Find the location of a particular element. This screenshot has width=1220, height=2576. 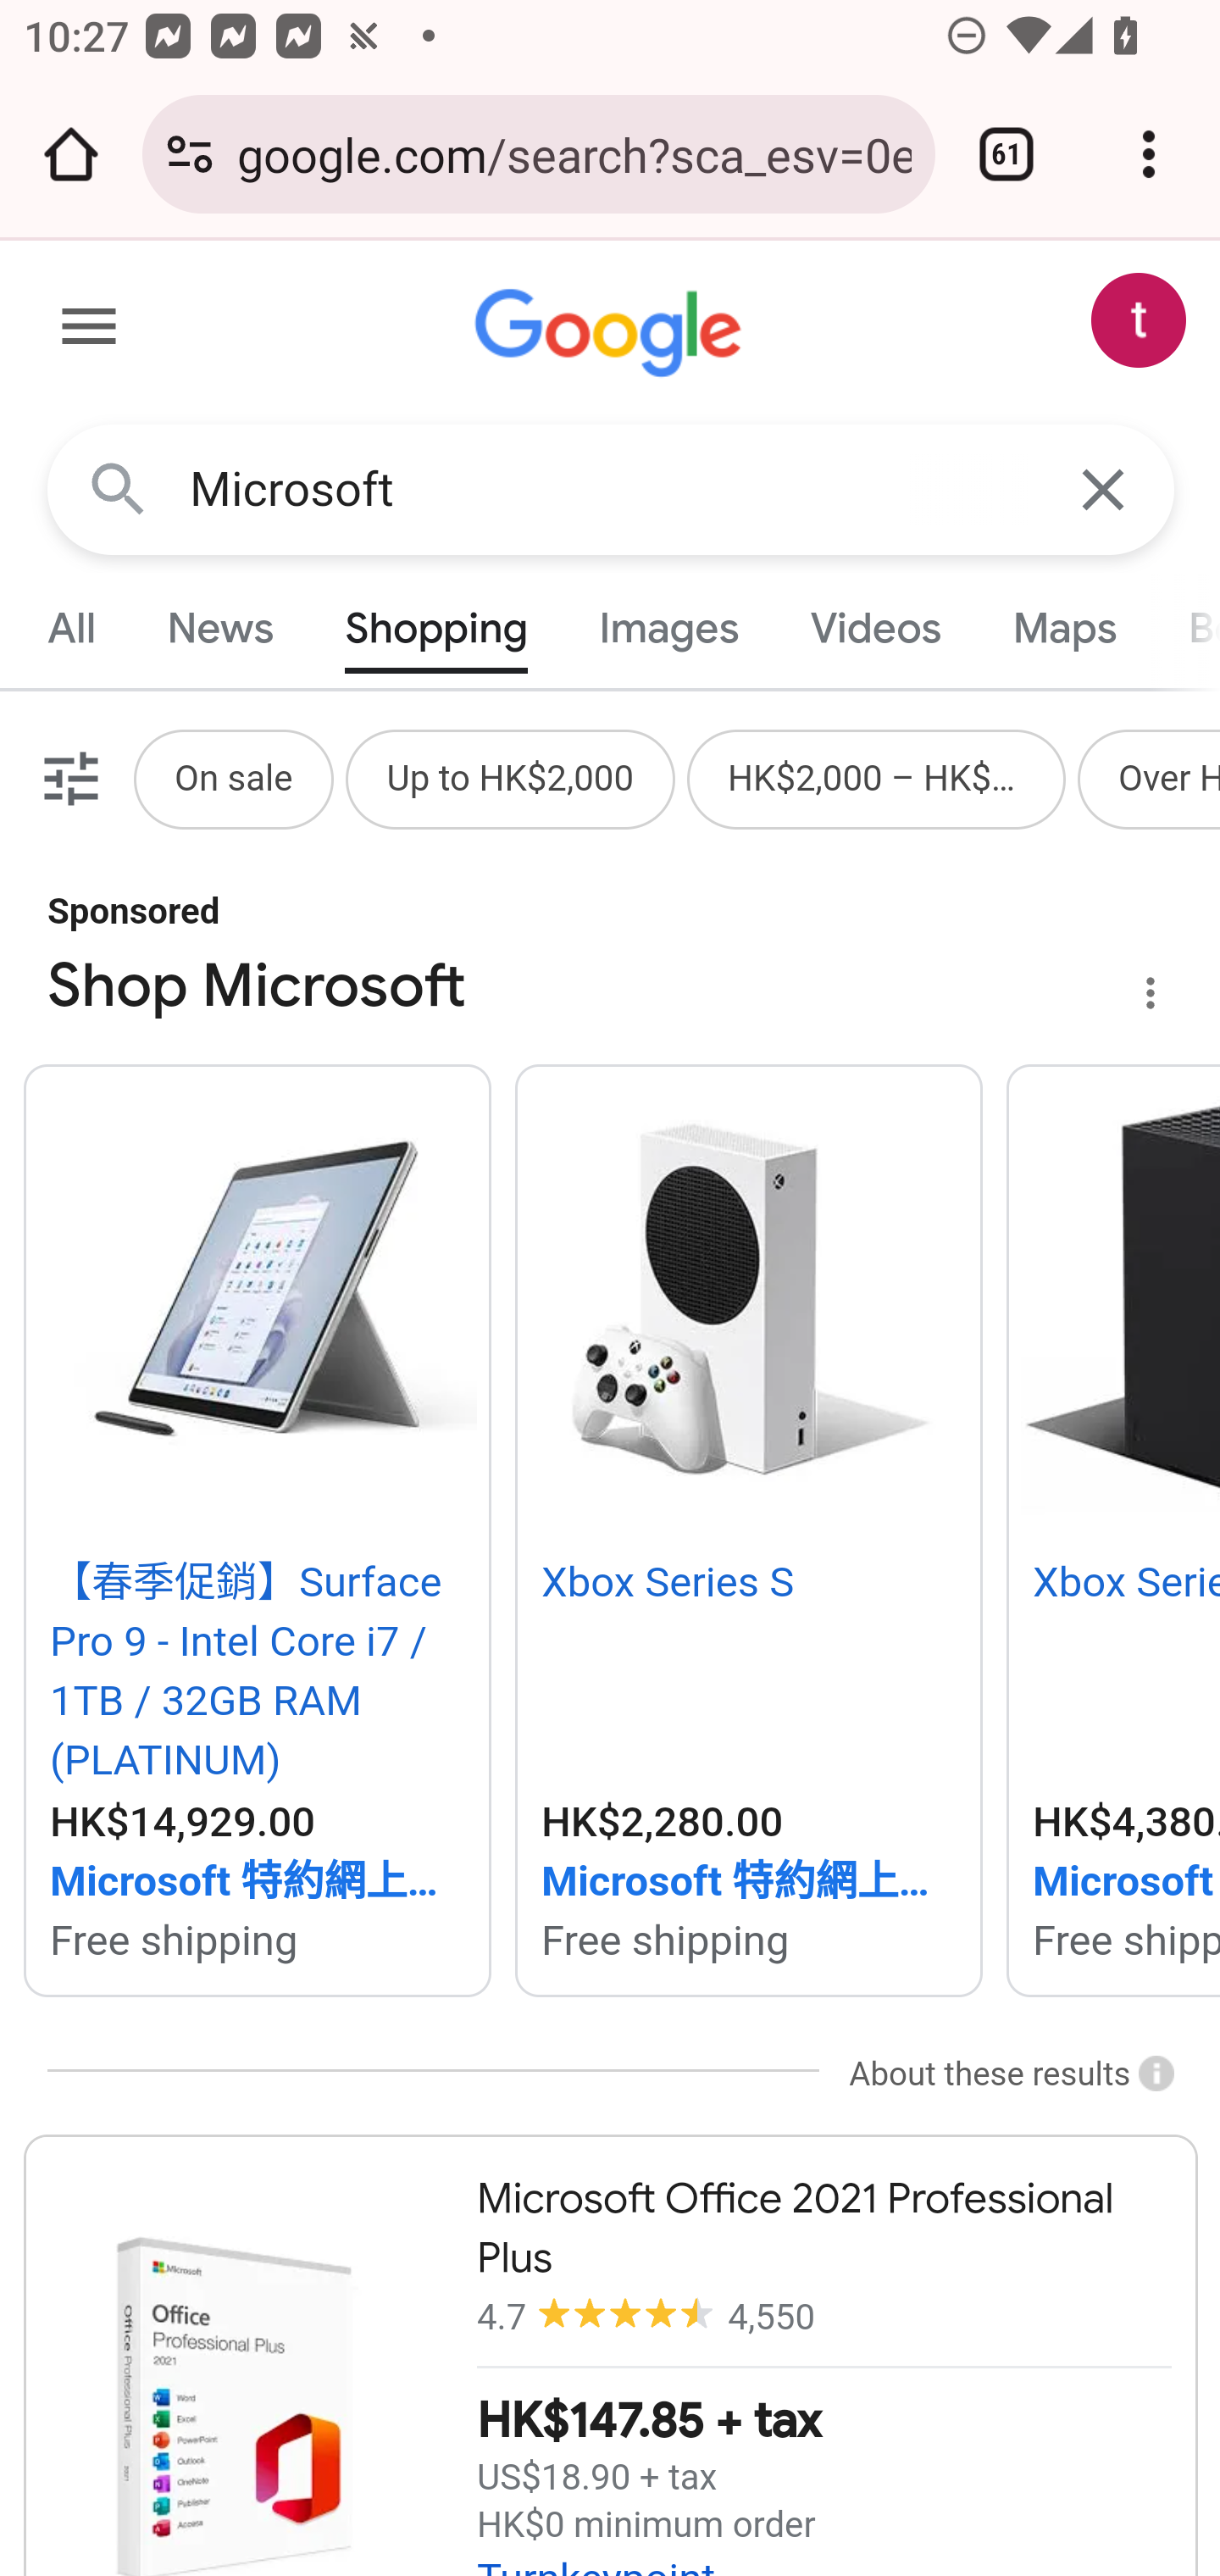

Clear Search is located at coordinates (1105, 488).